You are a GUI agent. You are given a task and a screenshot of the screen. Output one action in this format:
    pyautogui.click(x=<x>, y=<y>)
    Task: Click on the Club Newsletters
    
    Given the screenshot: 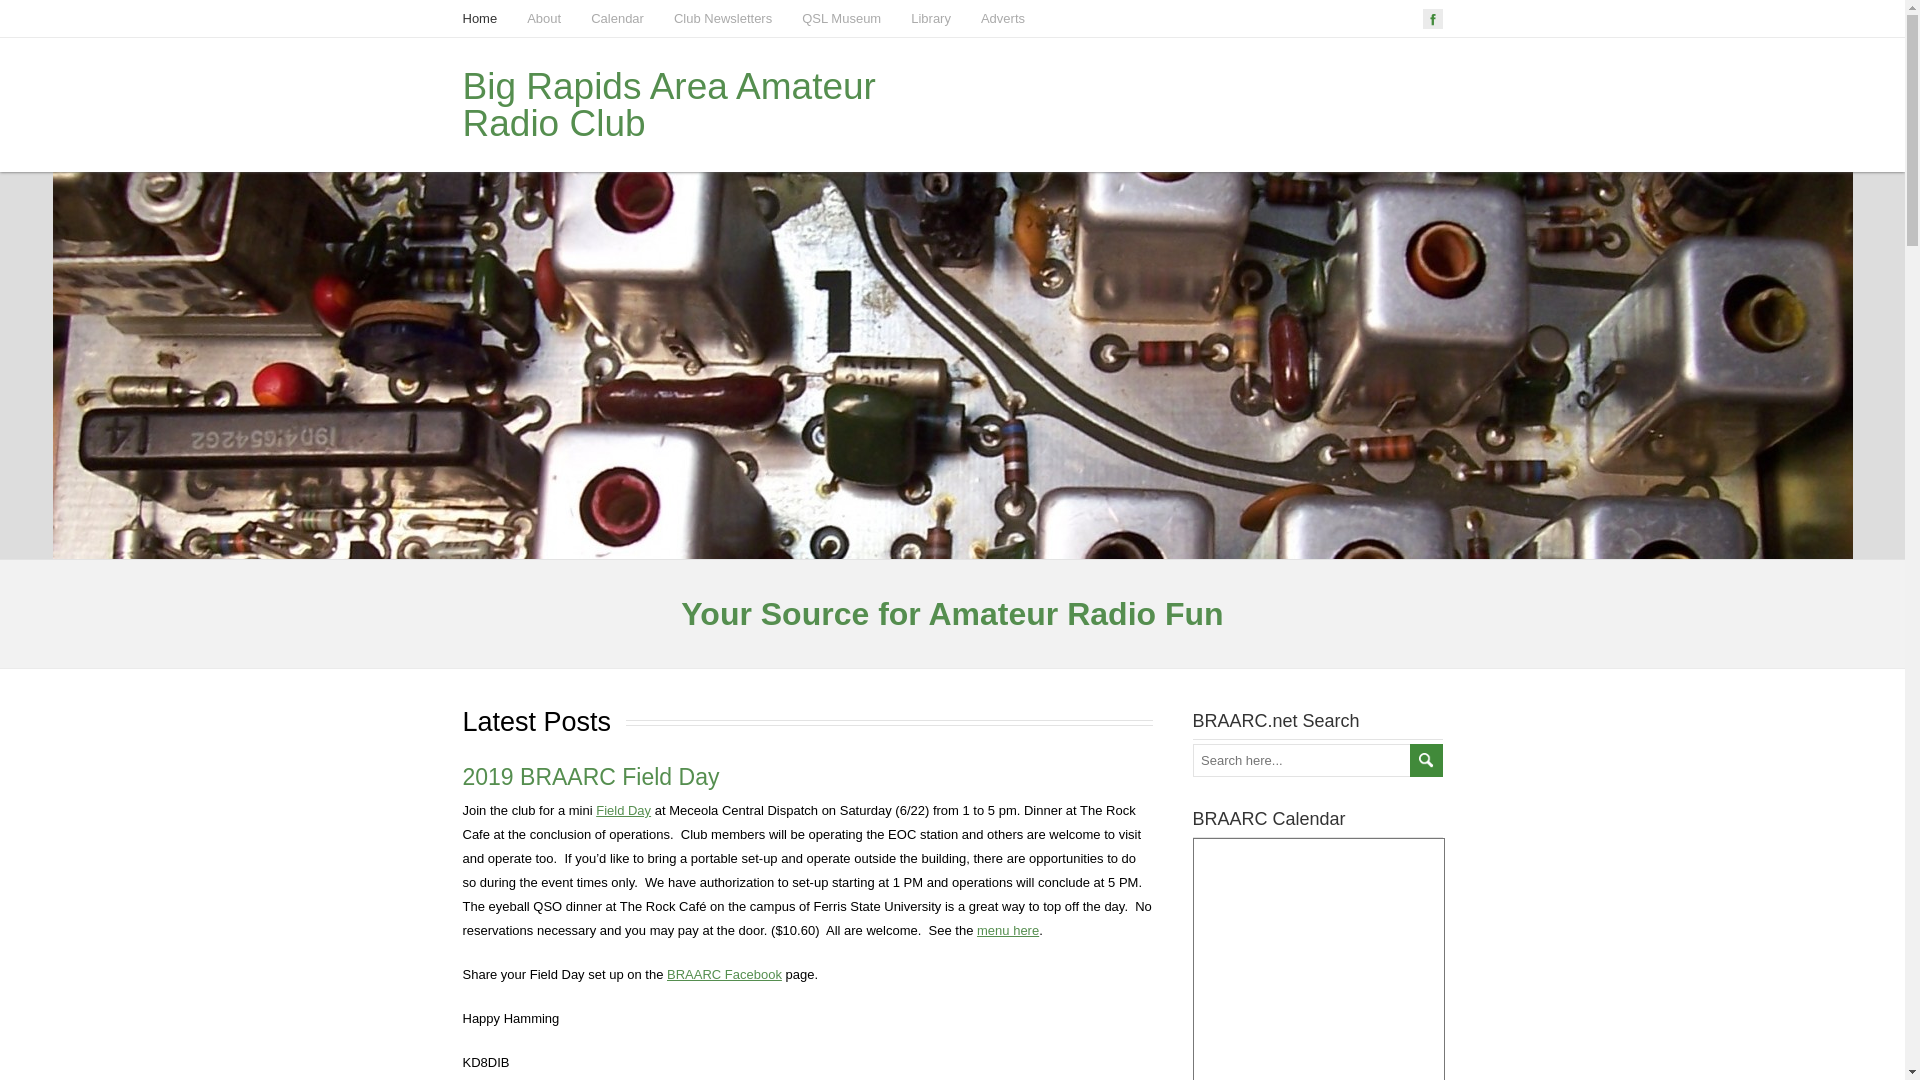 What is the action you would take?
    pyautogui.click(x=722, y=18)
    